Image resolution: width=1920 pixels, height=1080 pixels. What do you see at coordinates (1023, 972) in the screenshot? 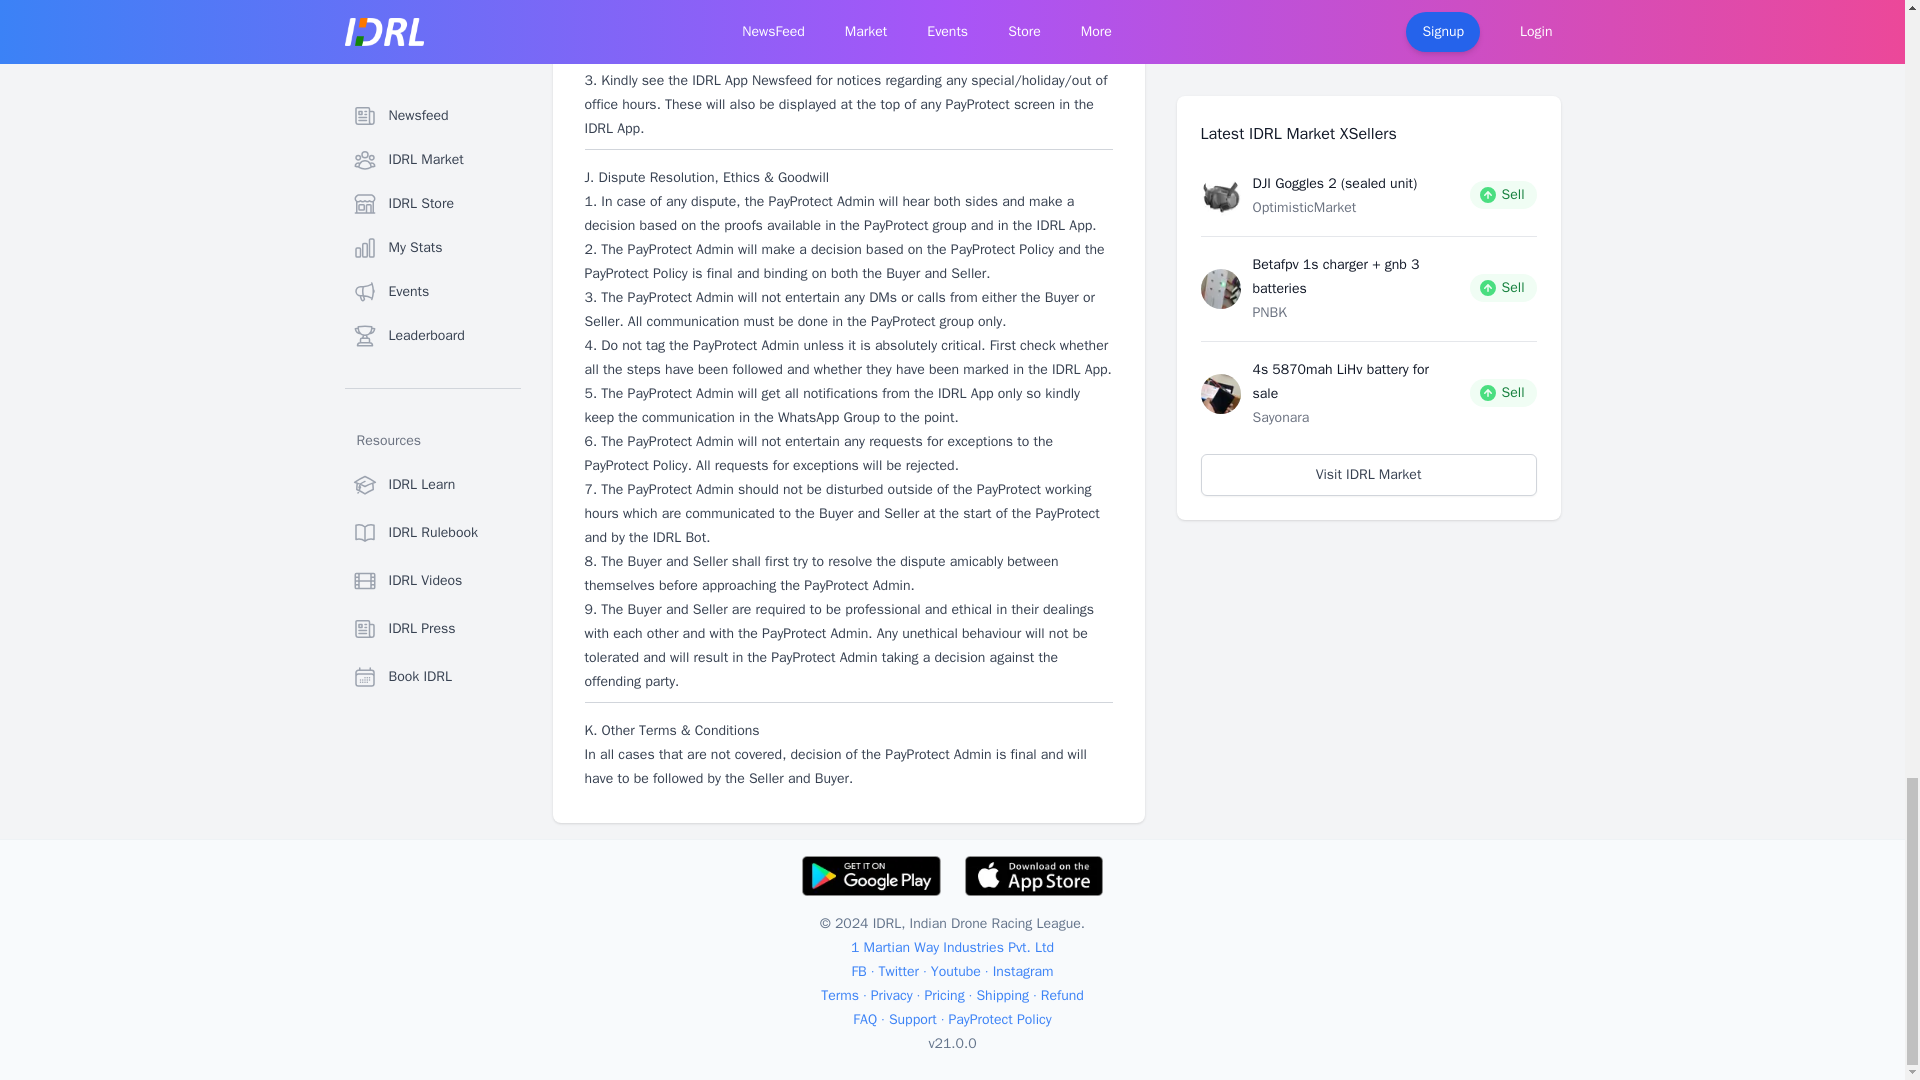
I see `Instagram` at bounding box center [1023, 972].